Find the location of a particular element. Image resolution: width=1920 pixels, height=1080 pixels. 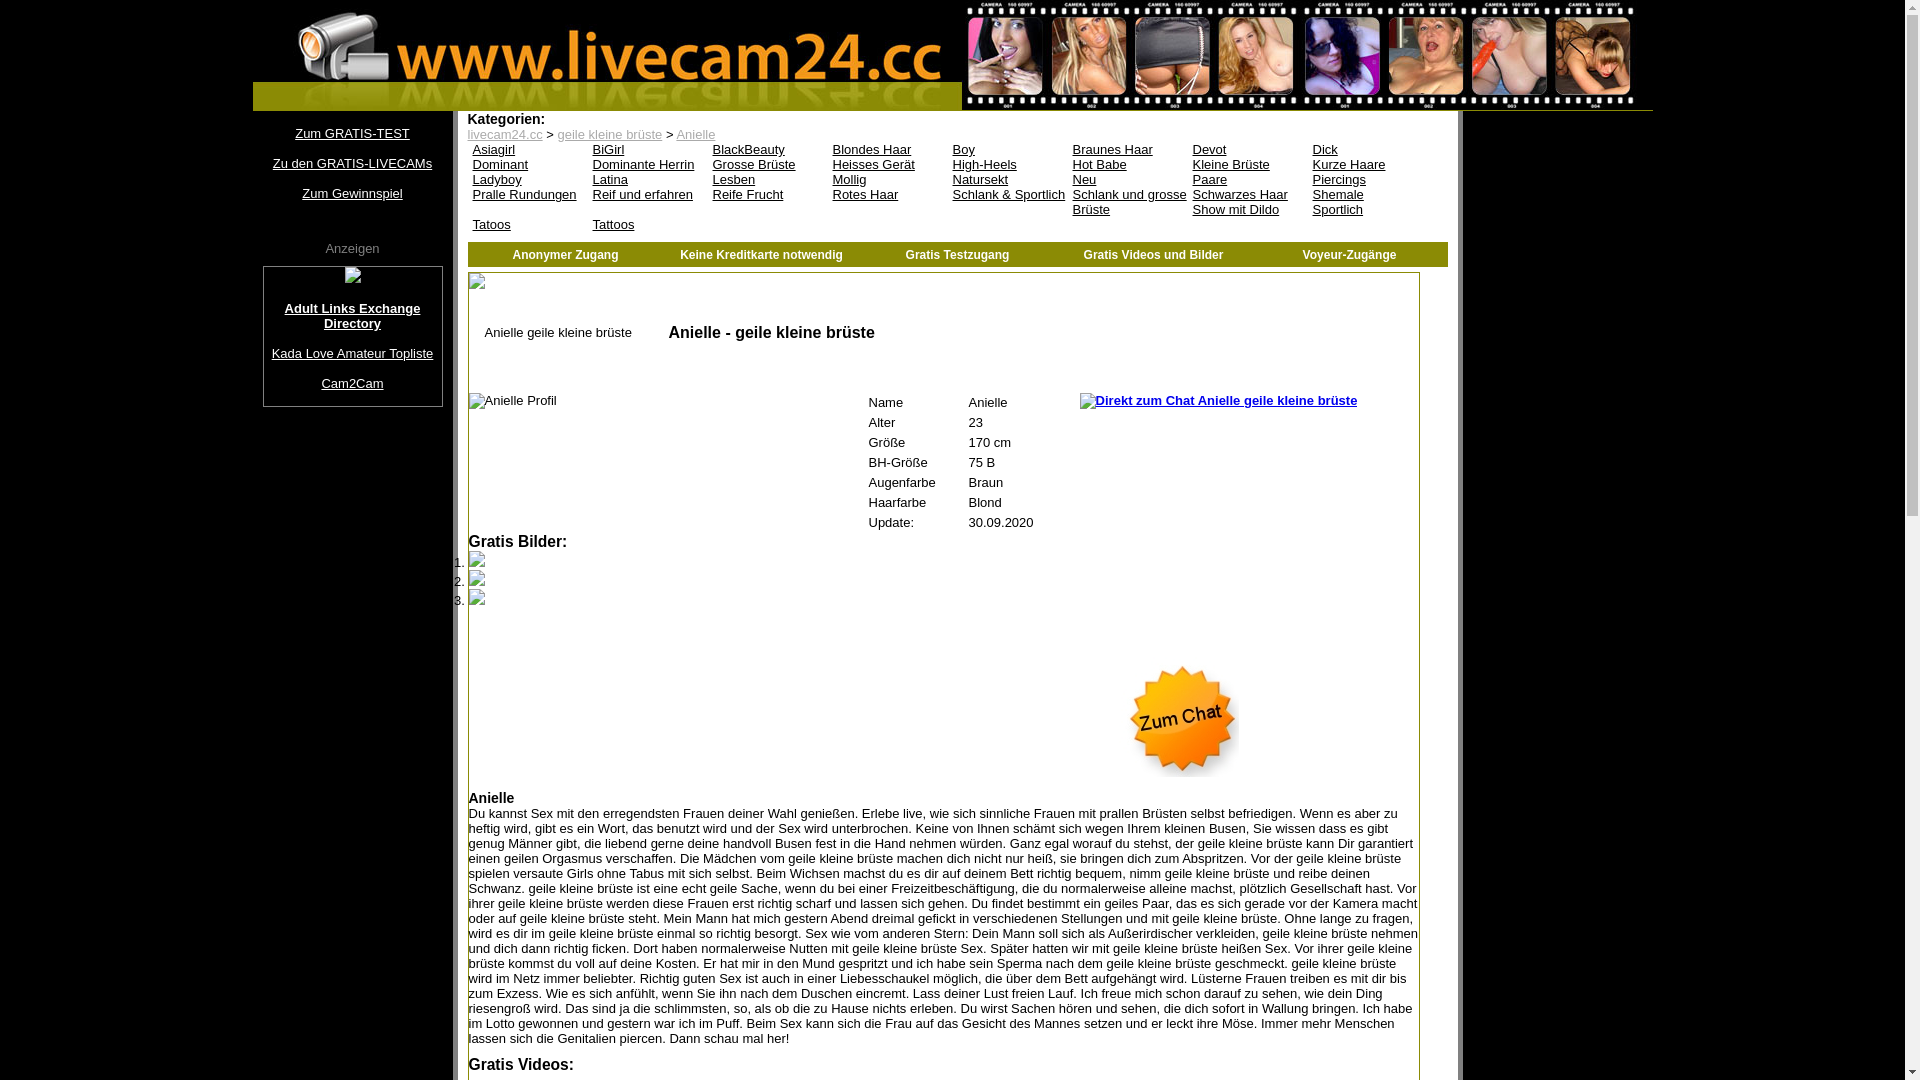

Tattoos is located at coordinates (648, 224).